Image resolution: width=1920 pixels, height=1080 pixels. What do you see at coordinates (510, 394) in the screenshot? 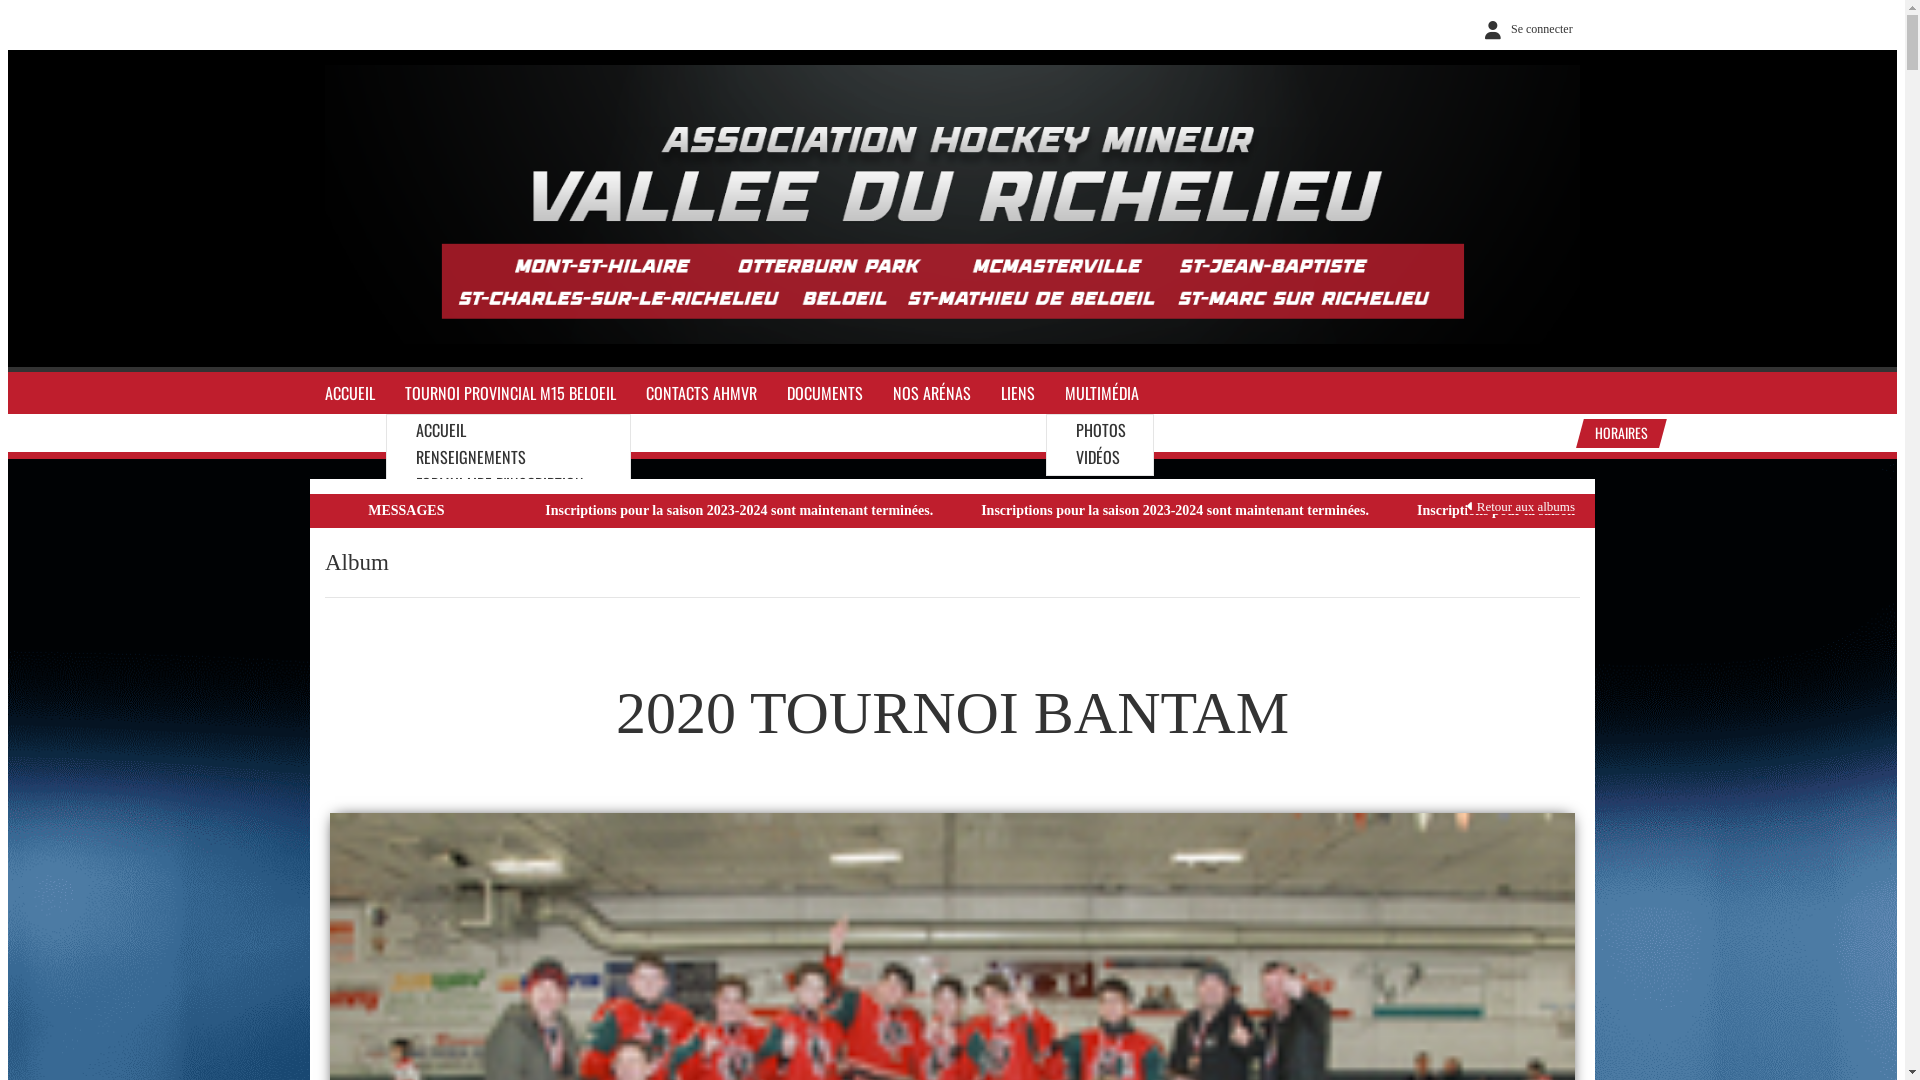
I see `TOURNOI PROVINCIAL M15 BELOEIL` at bounding box center [510, 394].